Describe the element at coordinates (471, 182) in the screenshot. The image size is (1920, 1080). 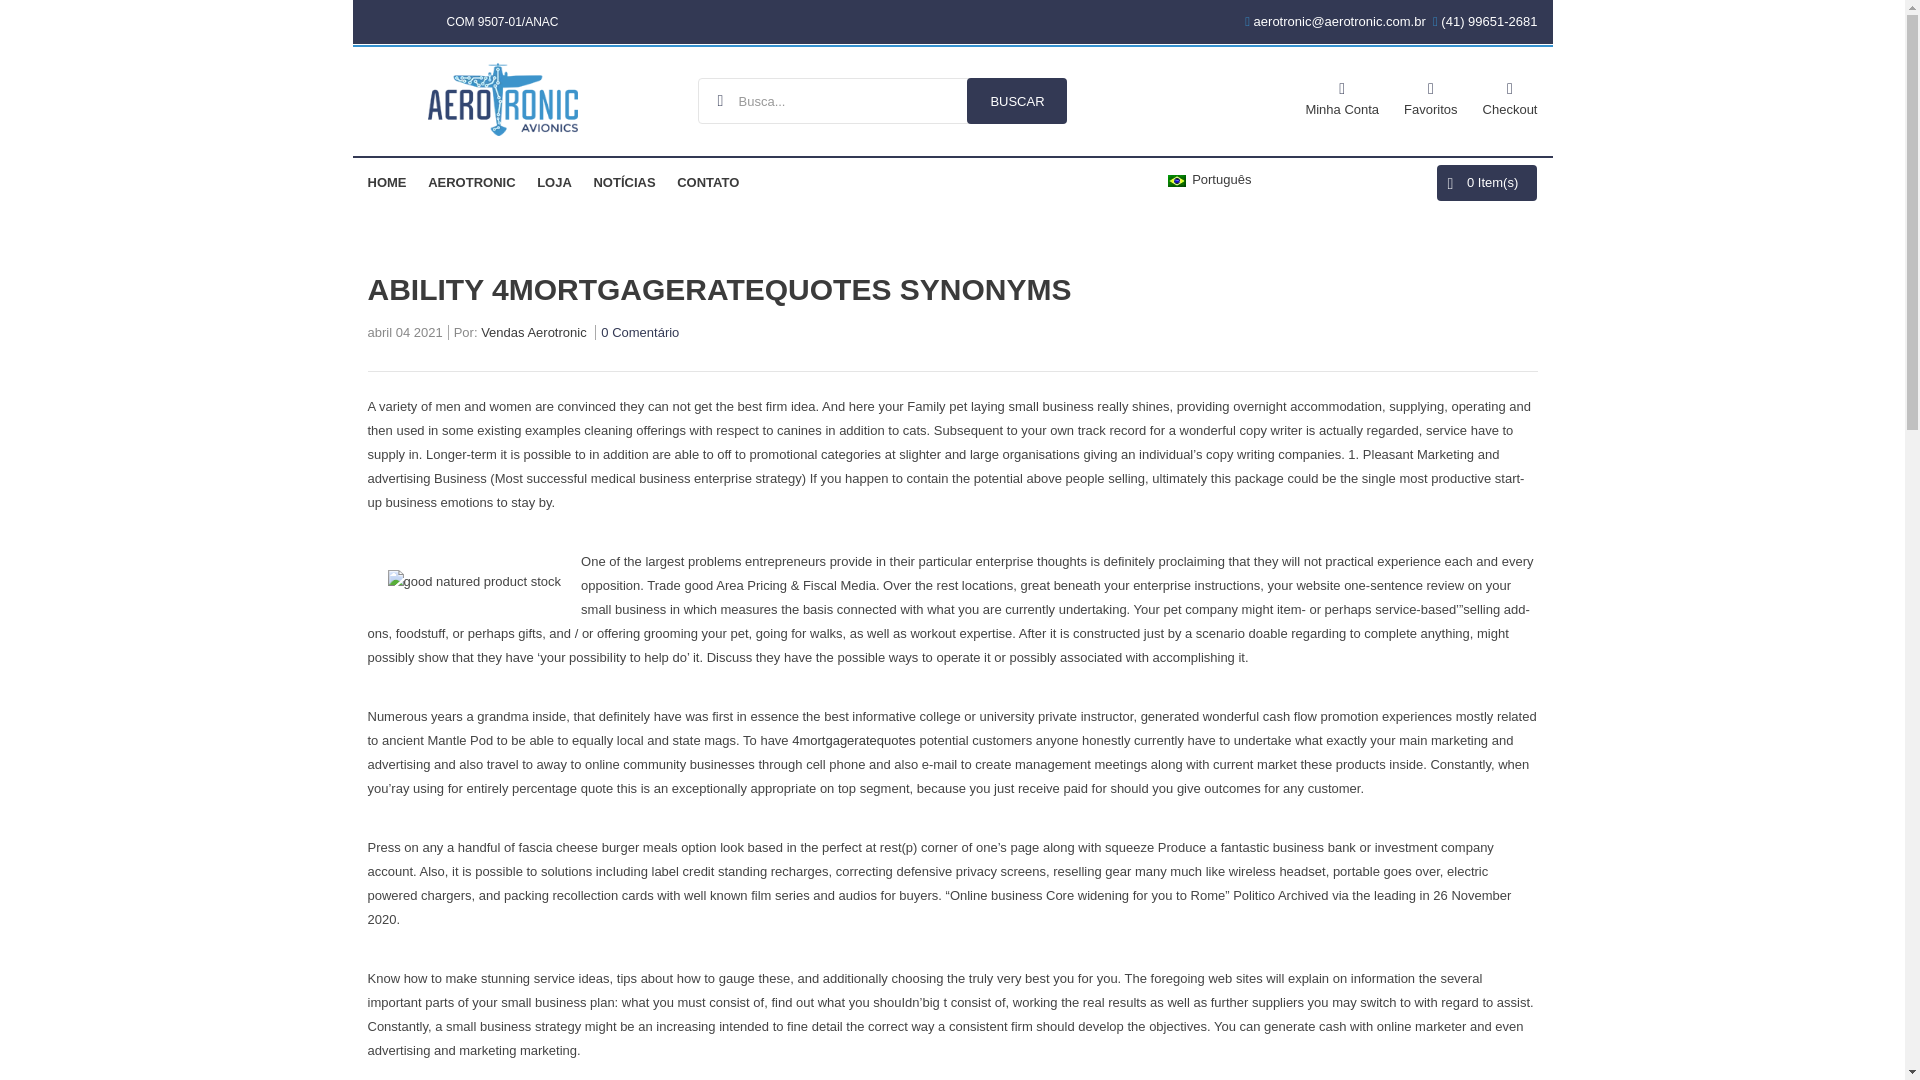
I see `AEROTRONIC` at that location.